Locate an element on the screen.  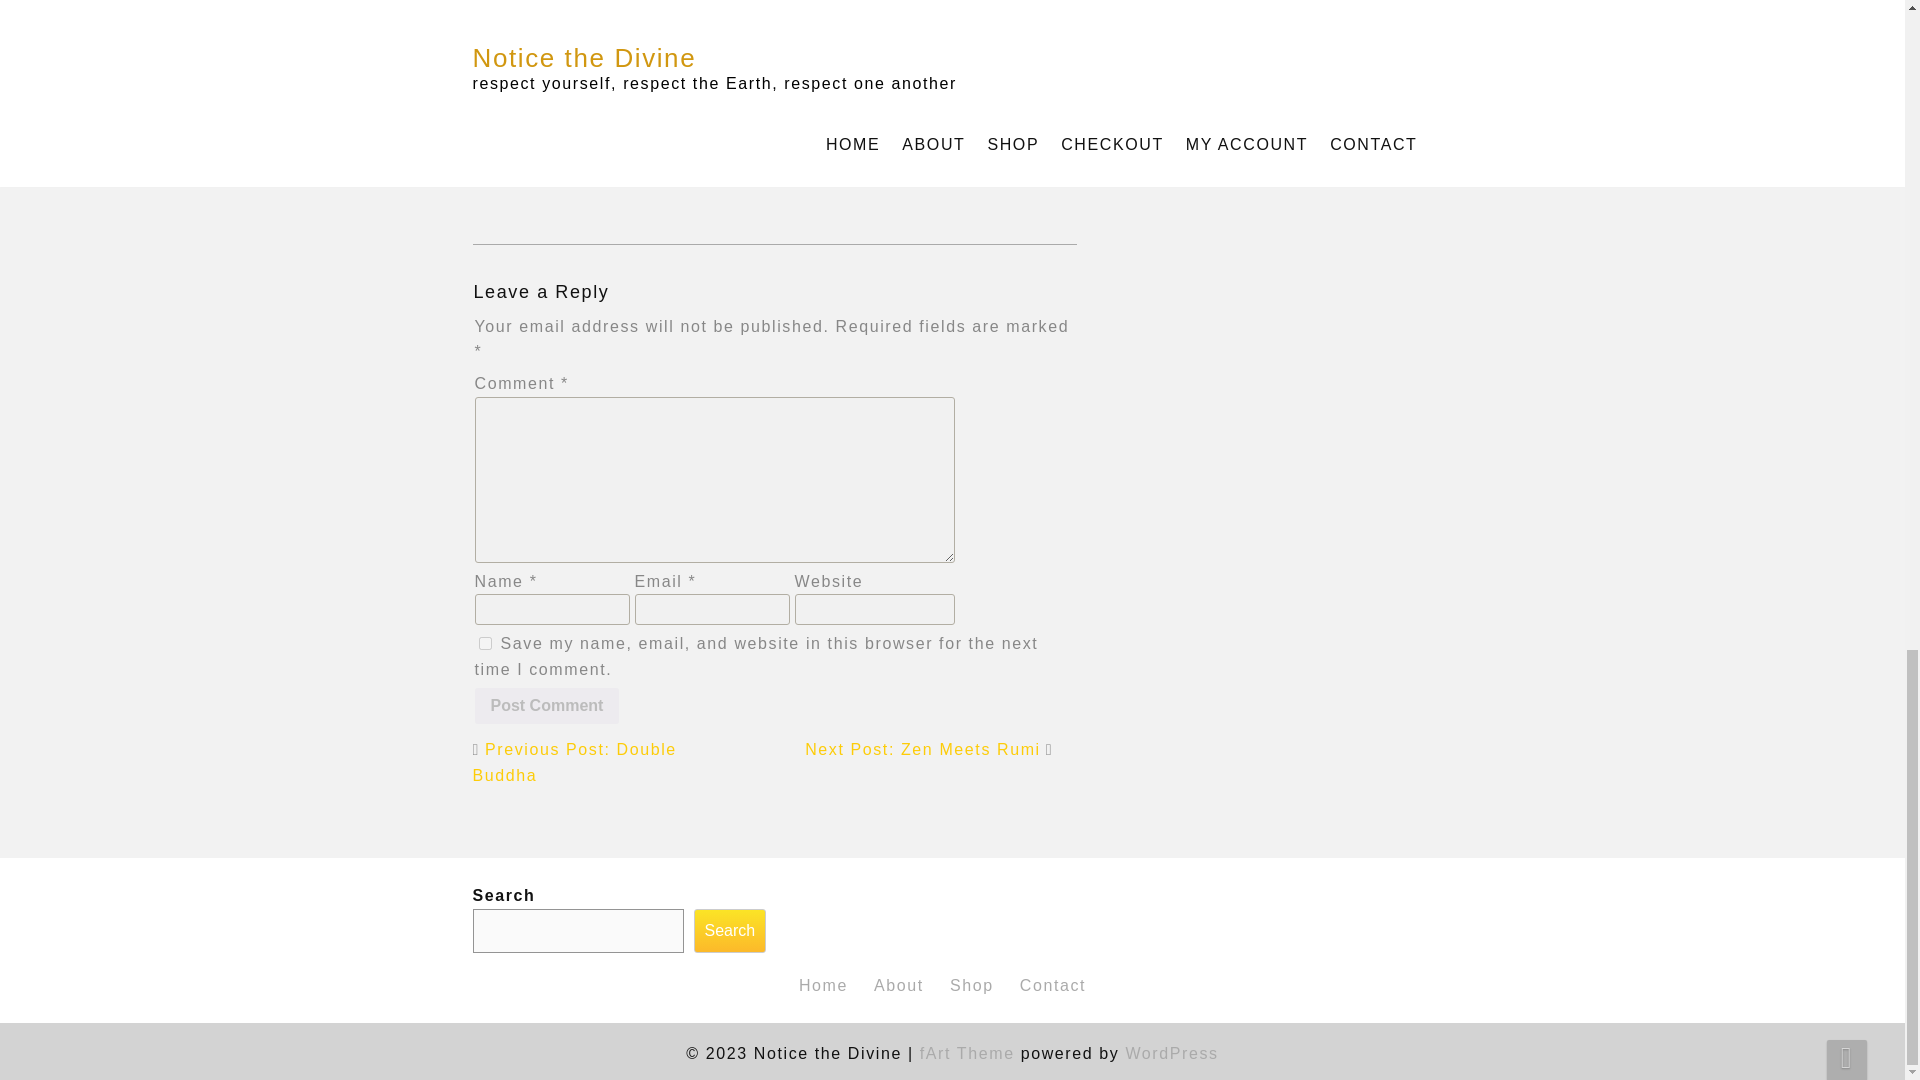
Previous Post: Double Buddha is located at coordinates (574, 762).